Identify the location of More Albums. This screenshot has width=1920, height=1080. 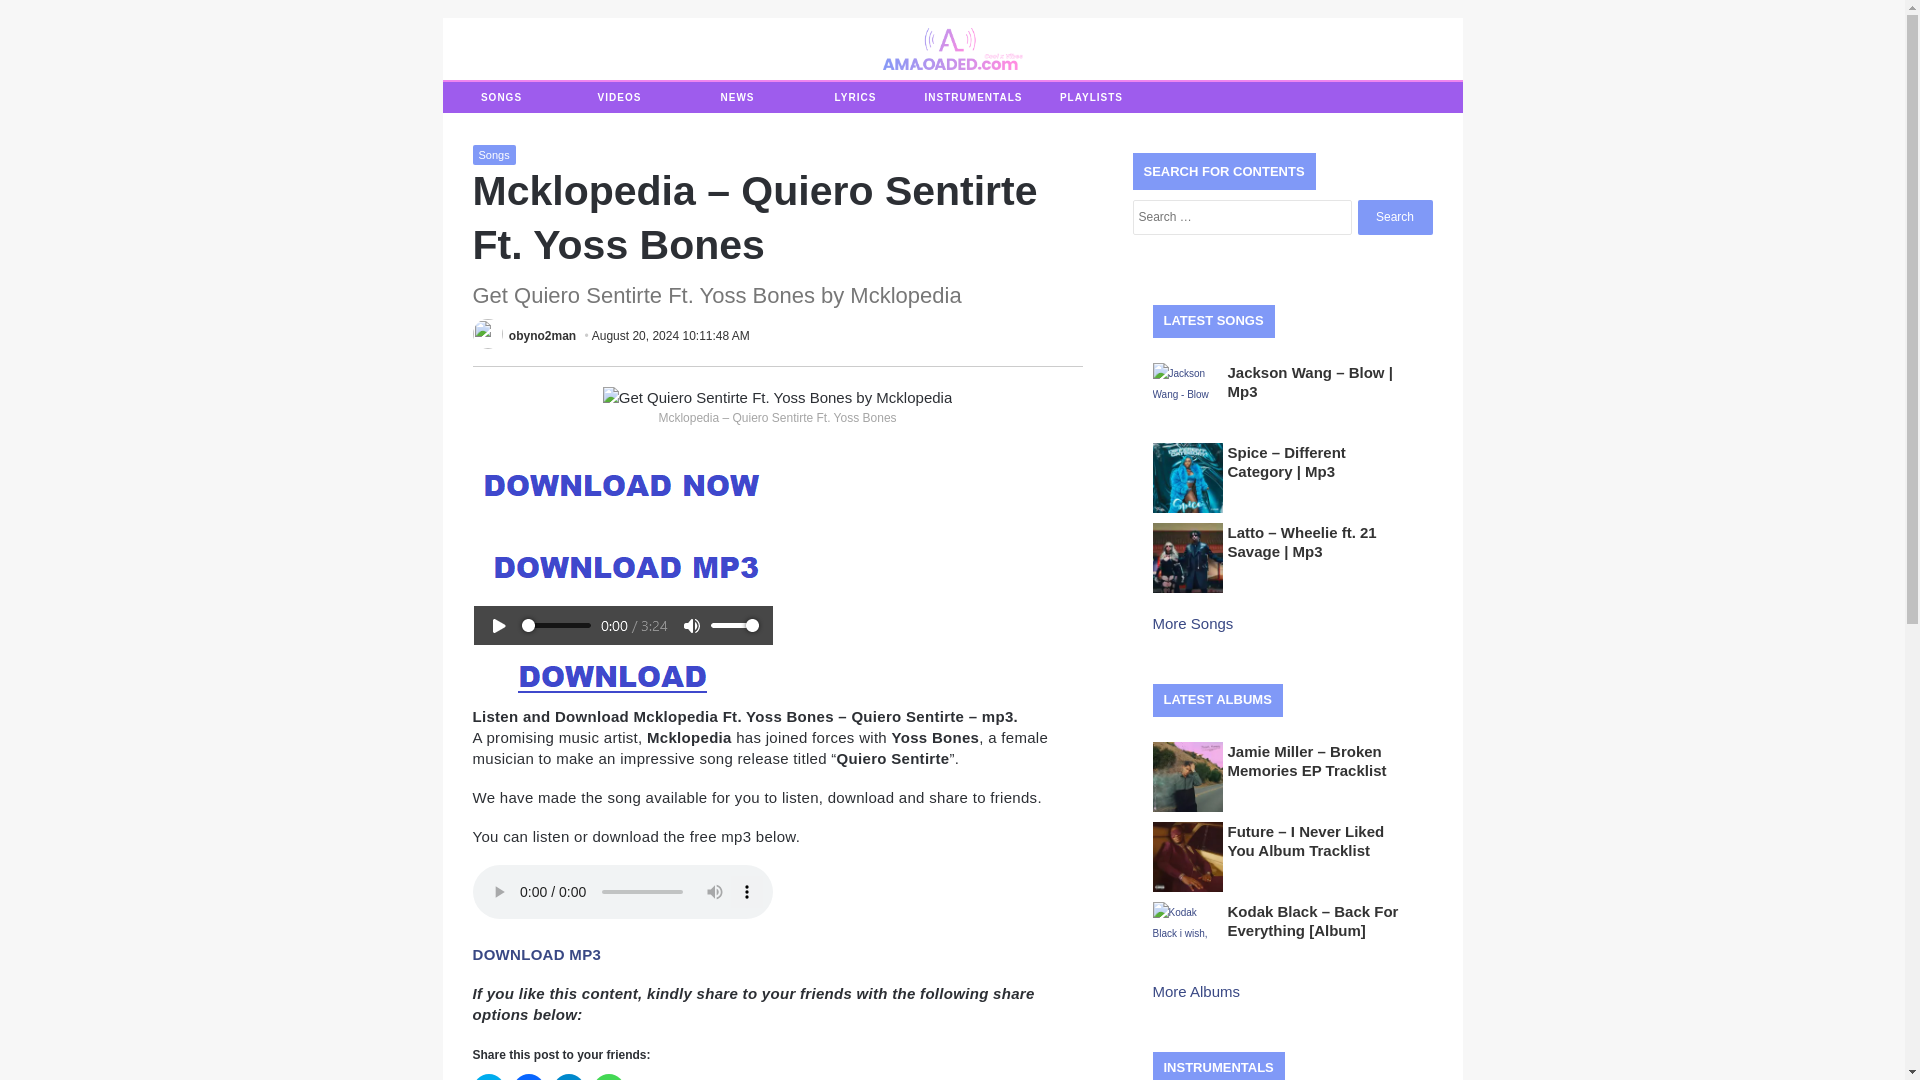
(1198, 991).